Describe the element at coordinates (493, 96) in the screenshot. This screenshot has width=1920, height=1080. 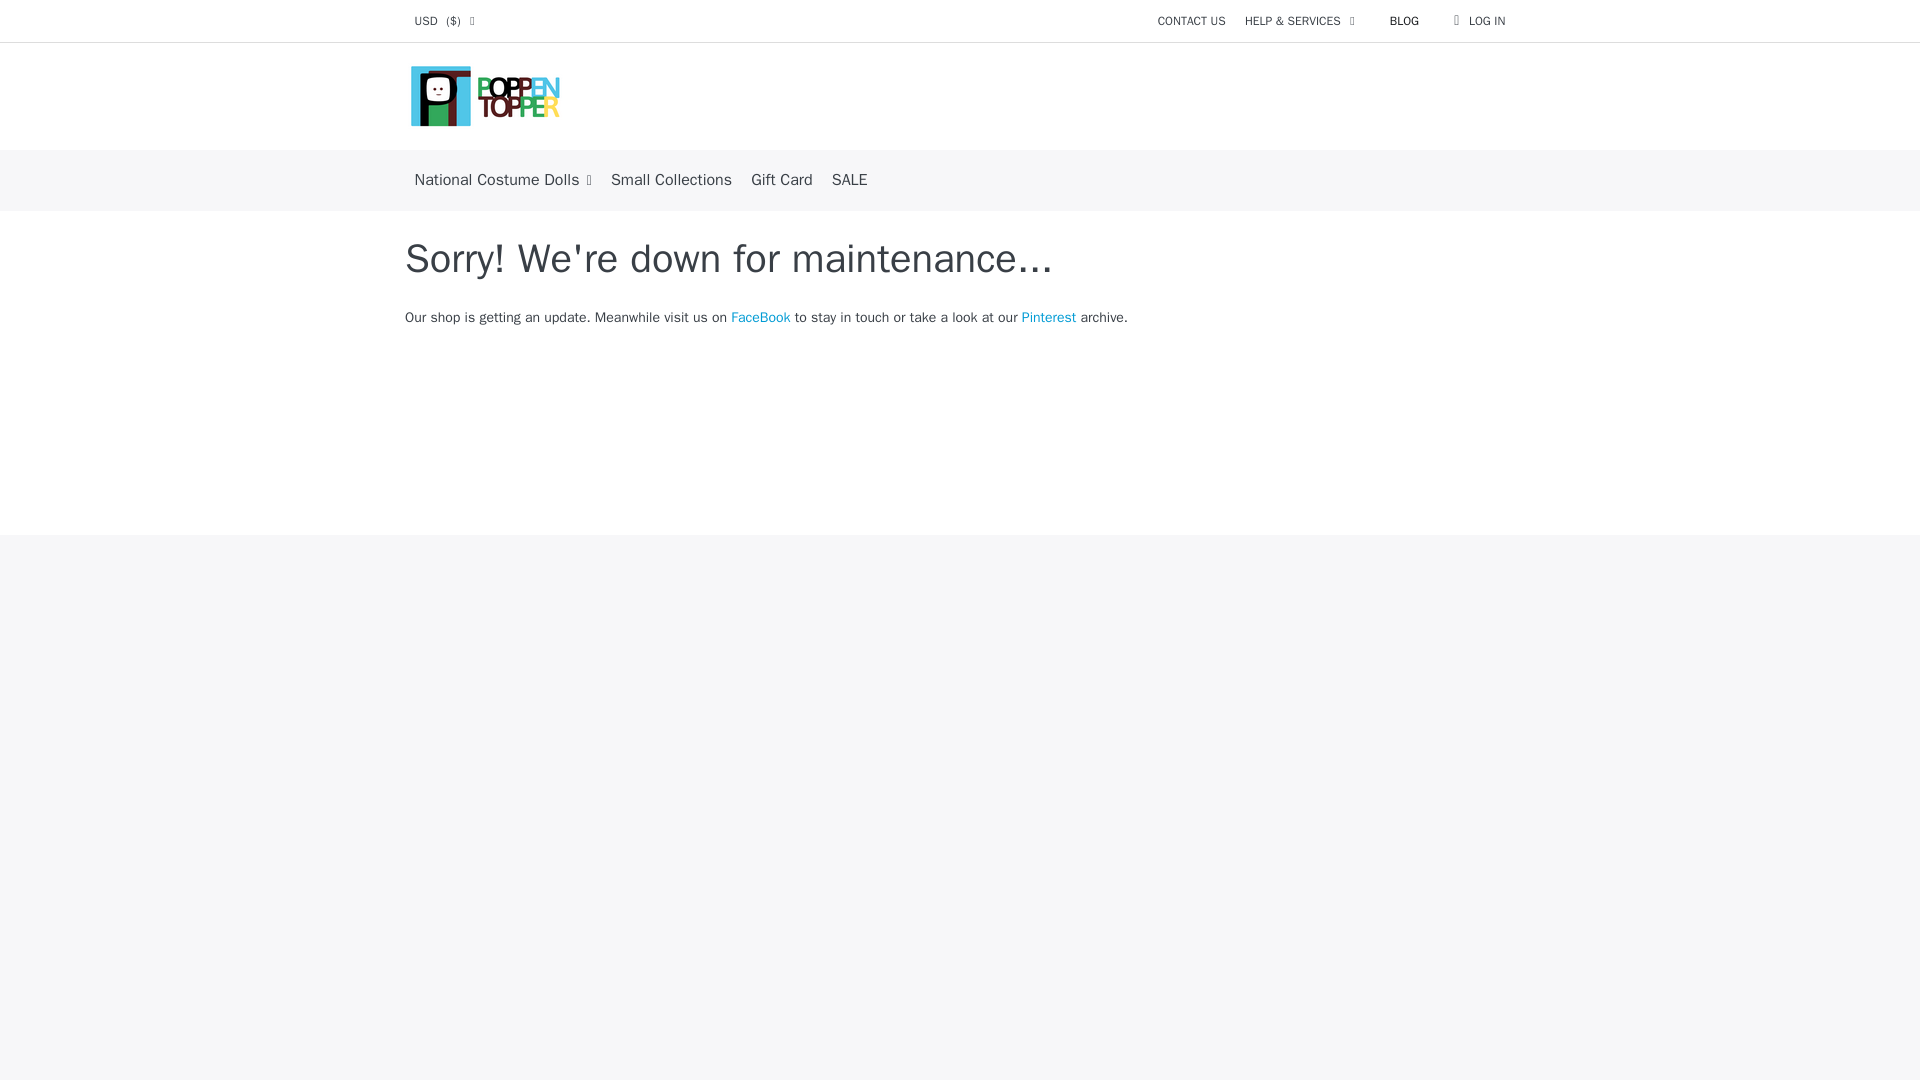
I see `poppentopper.com` at that location.